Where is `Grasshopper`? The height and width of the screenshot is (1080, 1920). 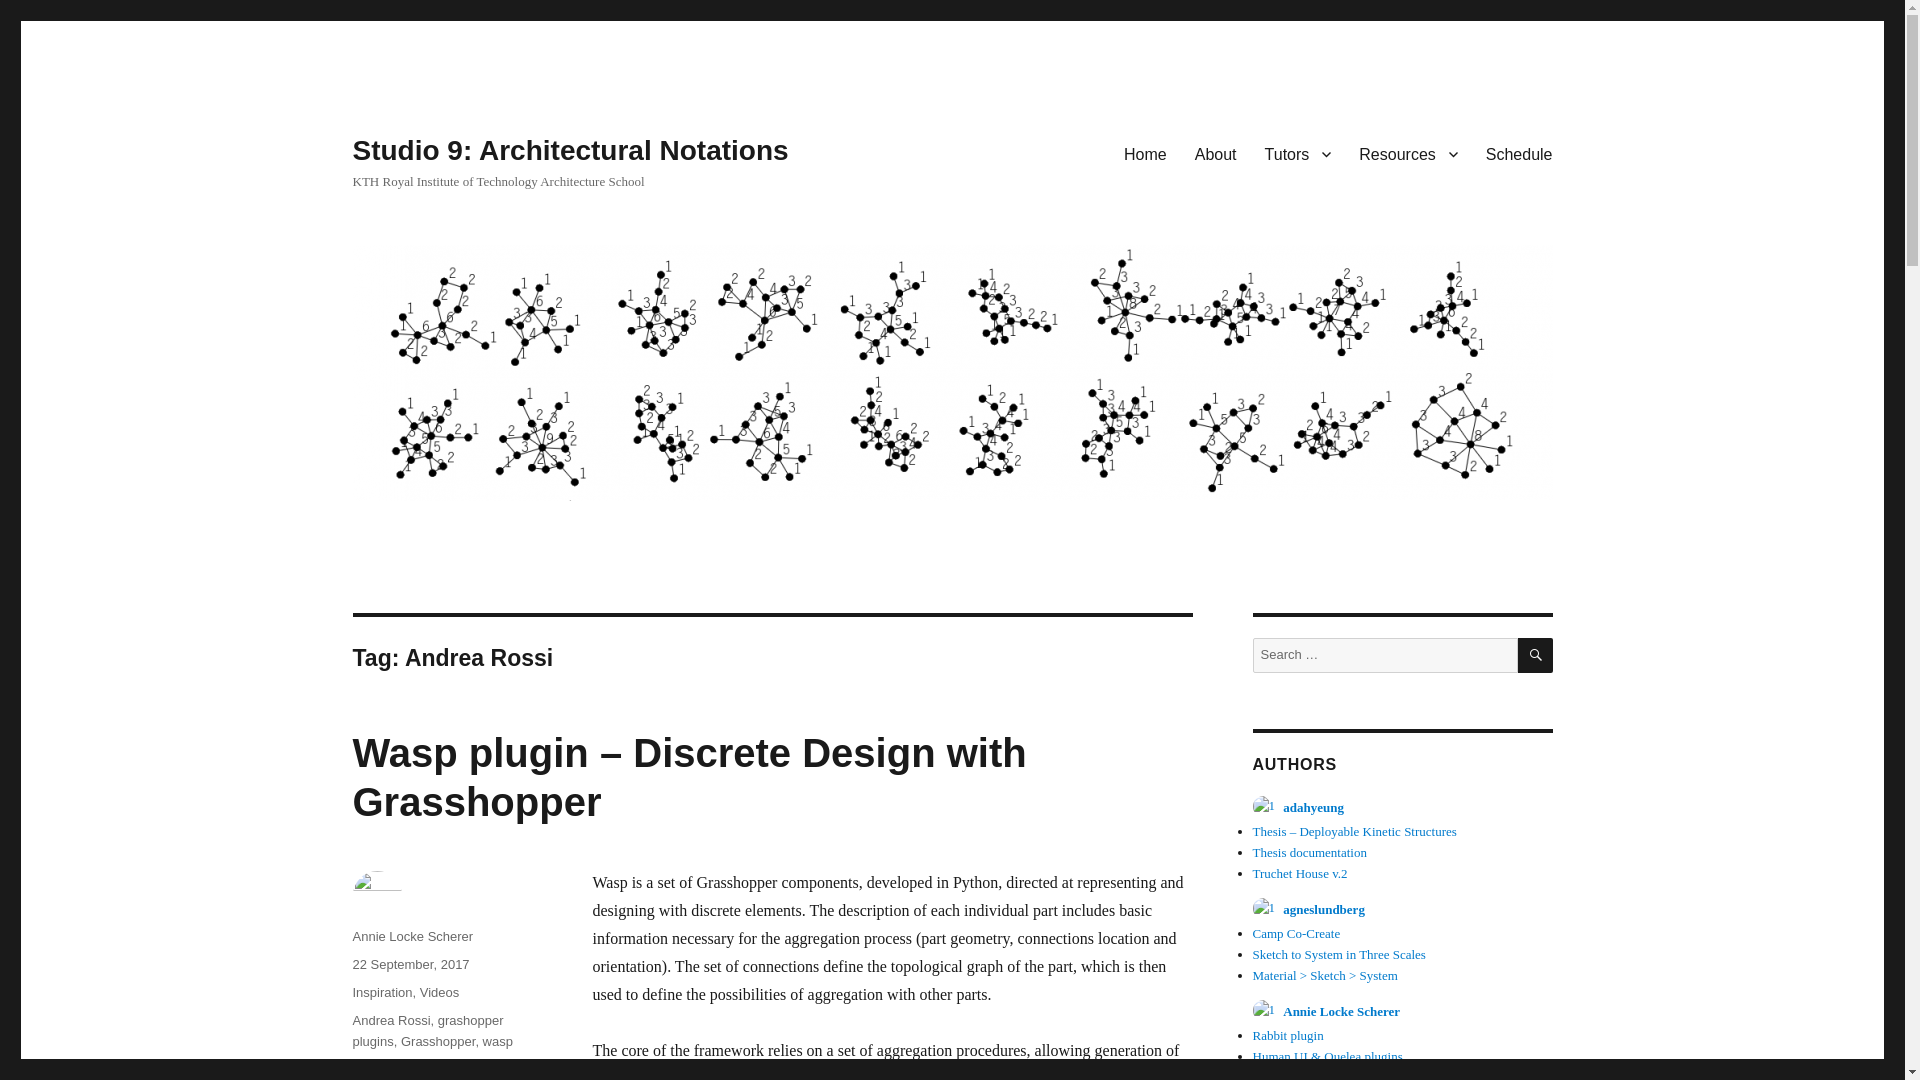
Grasshopper is located at coordinates (438, 1040).